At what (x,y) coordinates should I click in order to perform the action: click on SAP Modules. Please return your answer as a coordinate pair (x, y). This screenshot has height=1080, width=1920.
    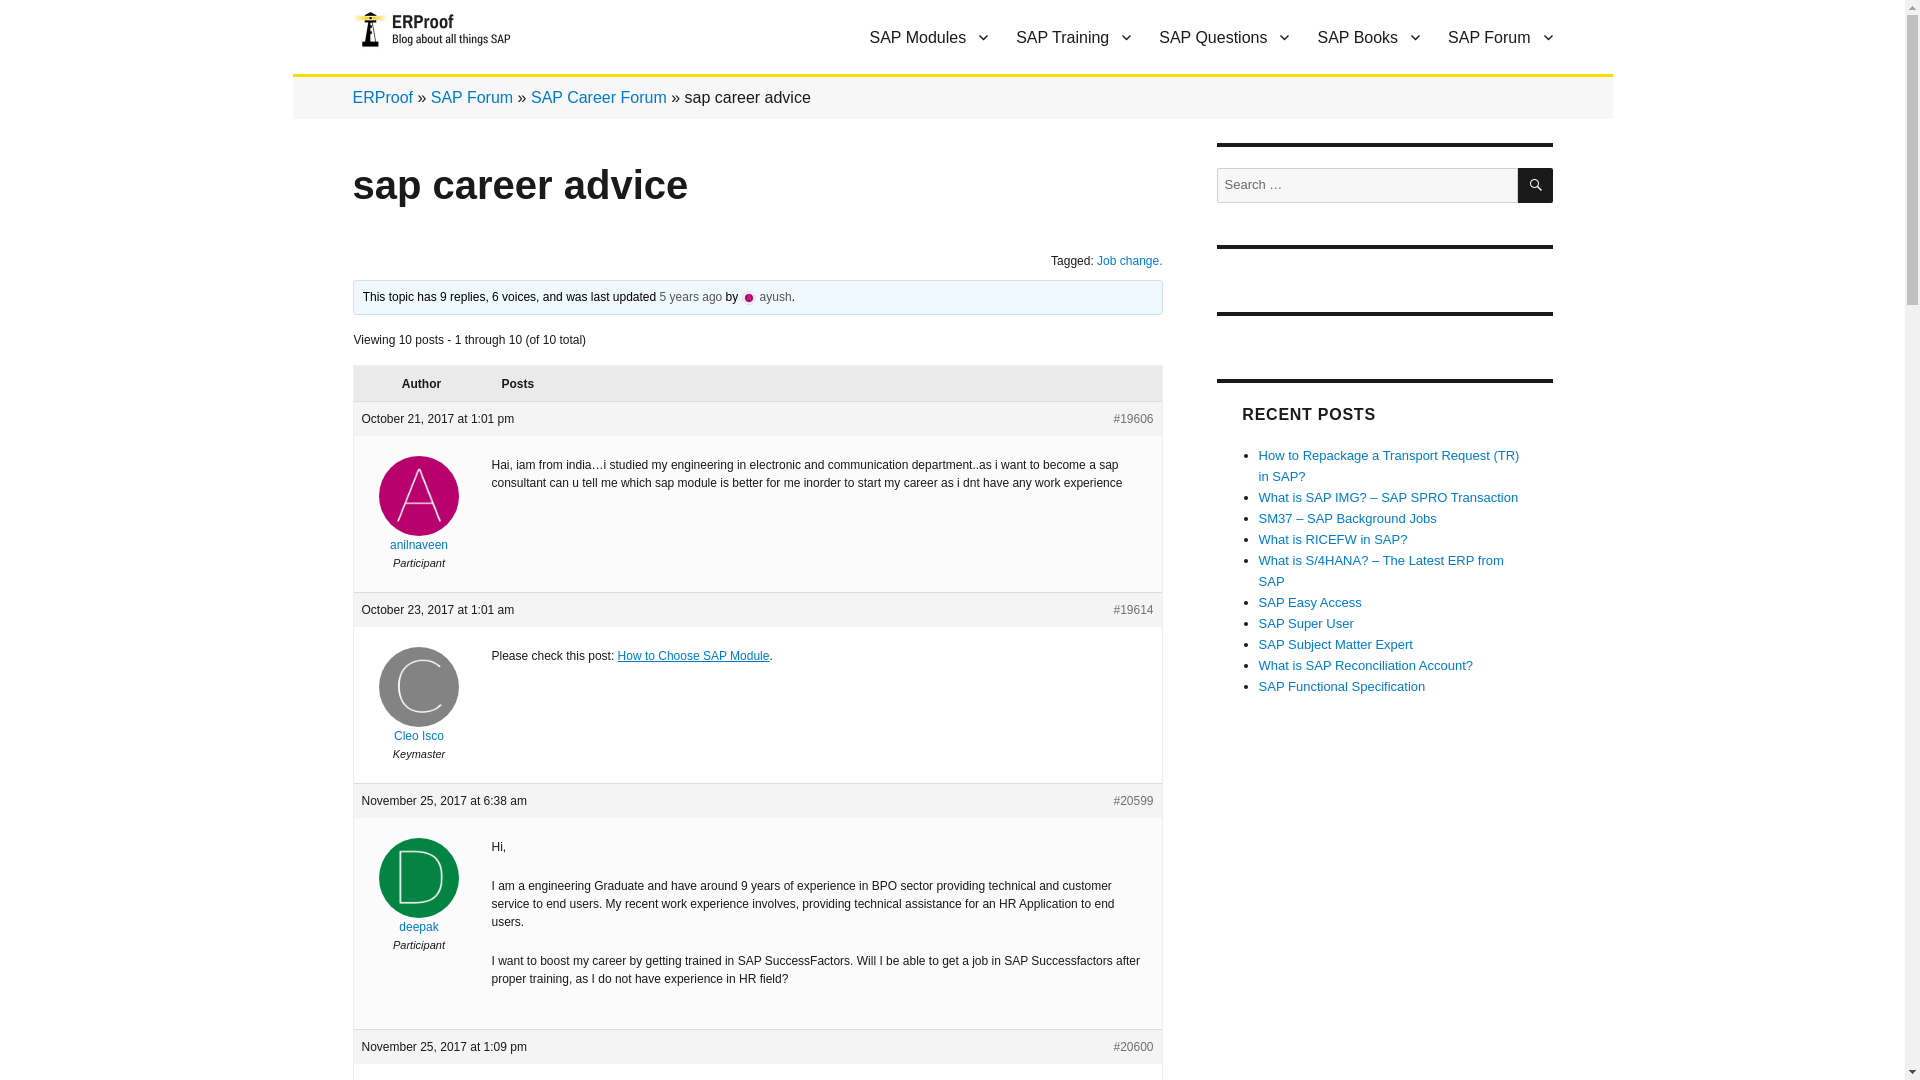
    Looking at the image, I should click on (928, 37).